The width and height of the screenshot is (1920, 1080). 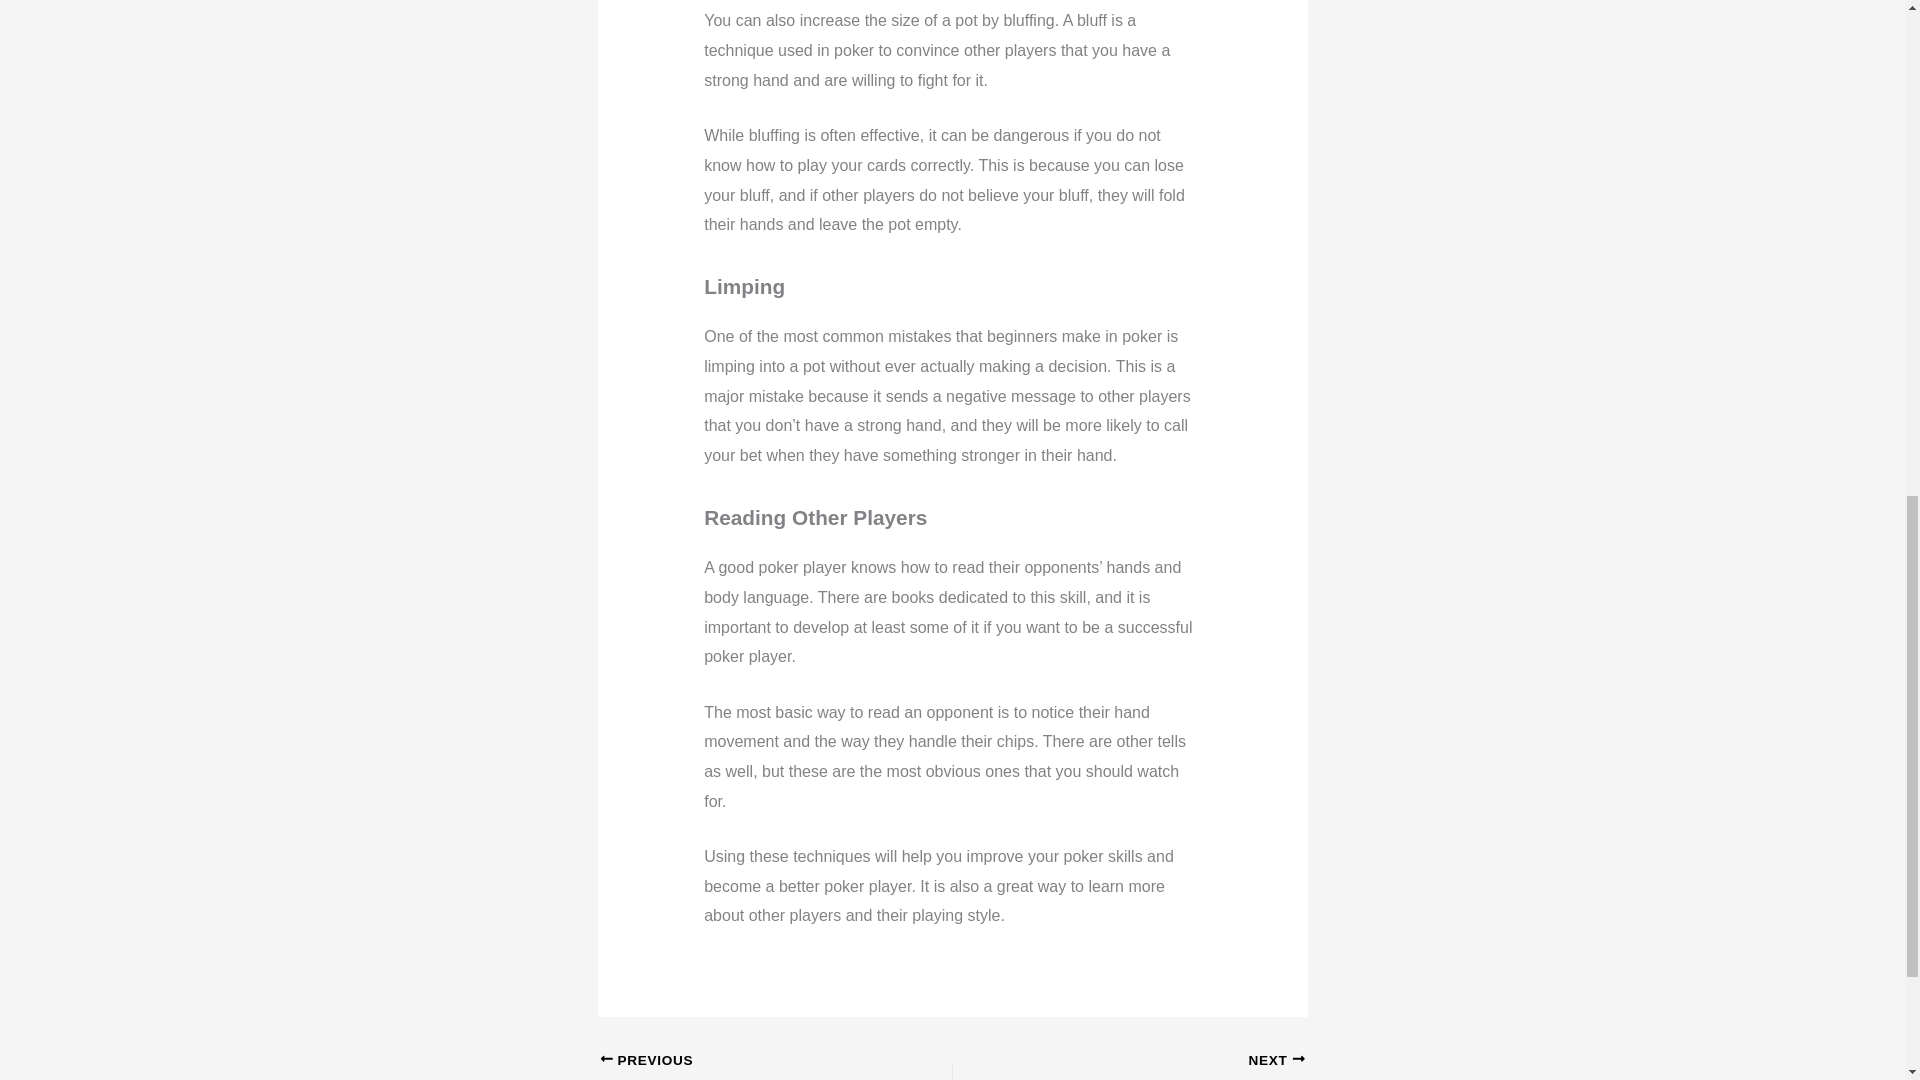 I want to click on How to Define Religion, so click(x=741, y=1065).